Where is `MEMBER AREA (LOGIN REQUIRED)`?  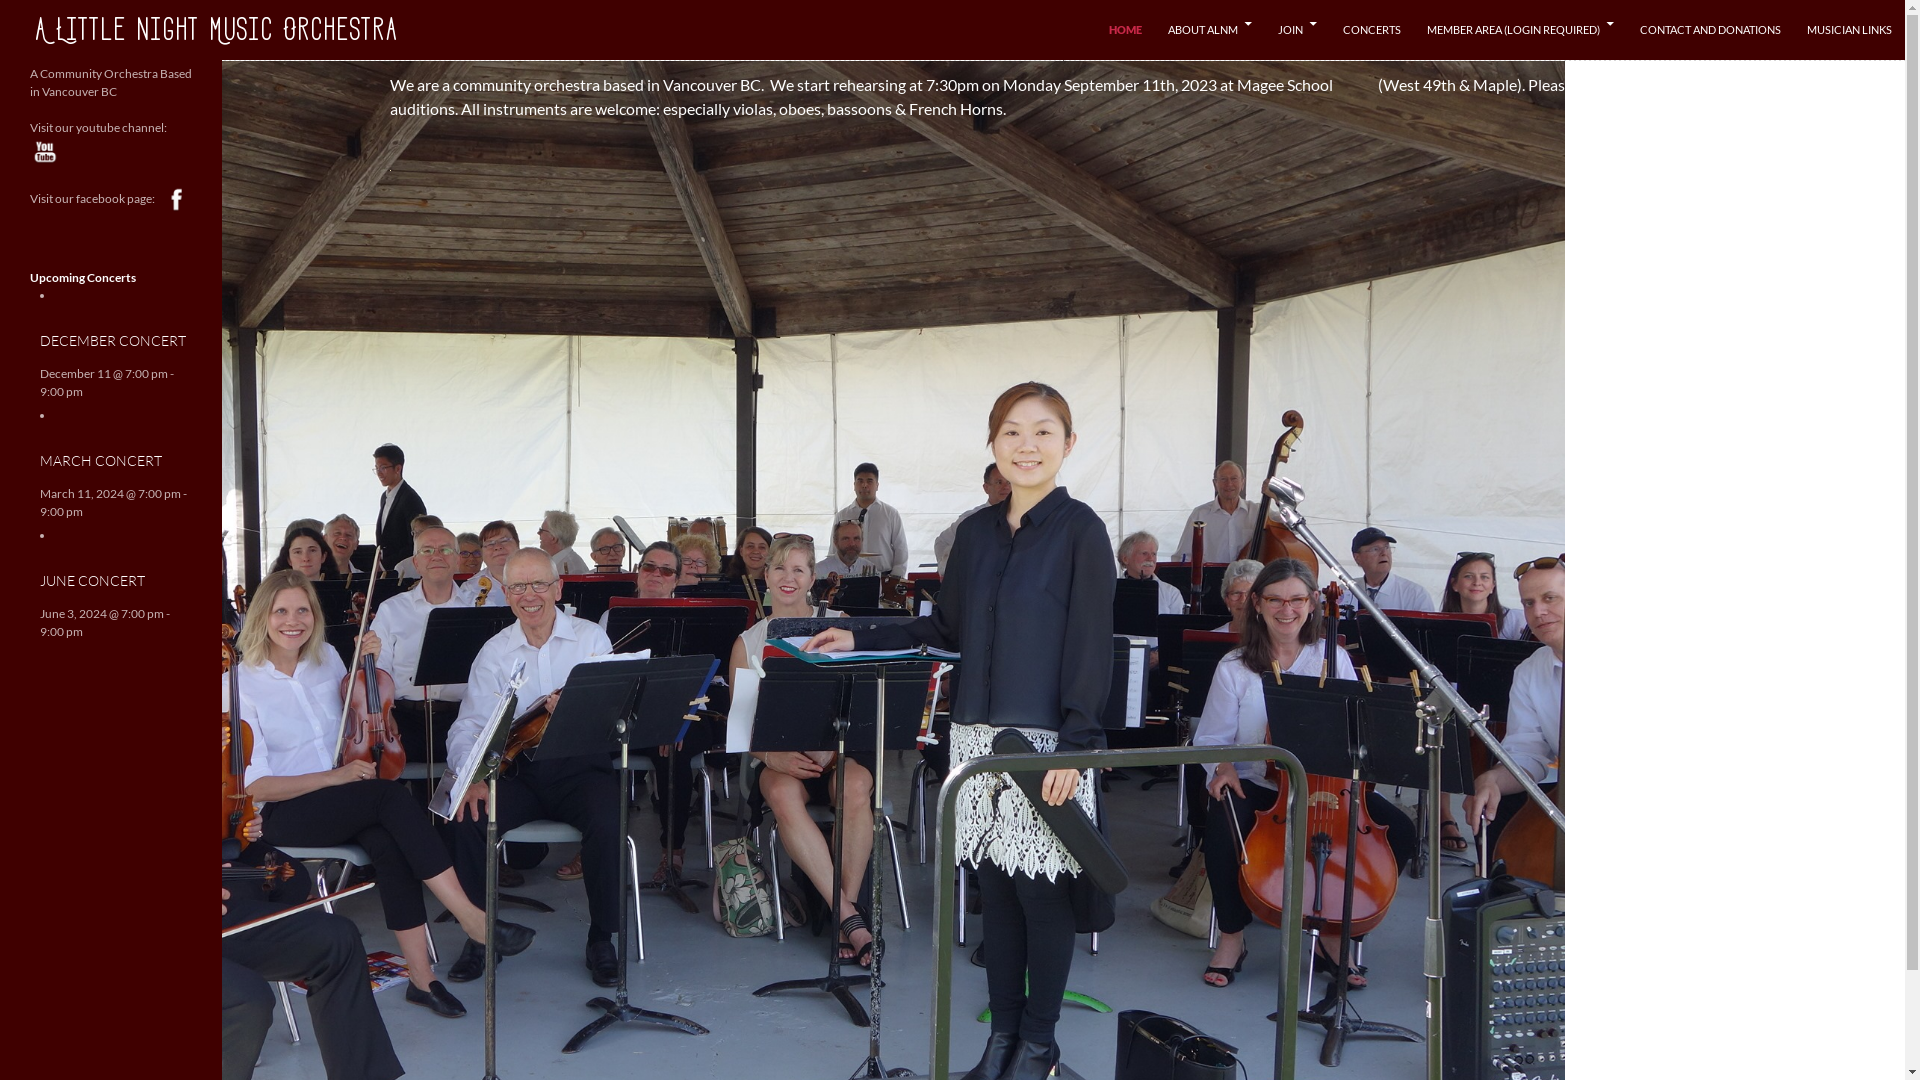 MEMBER AREA (LOGIN REQUIRED) is located at coordinates (1520, 30).